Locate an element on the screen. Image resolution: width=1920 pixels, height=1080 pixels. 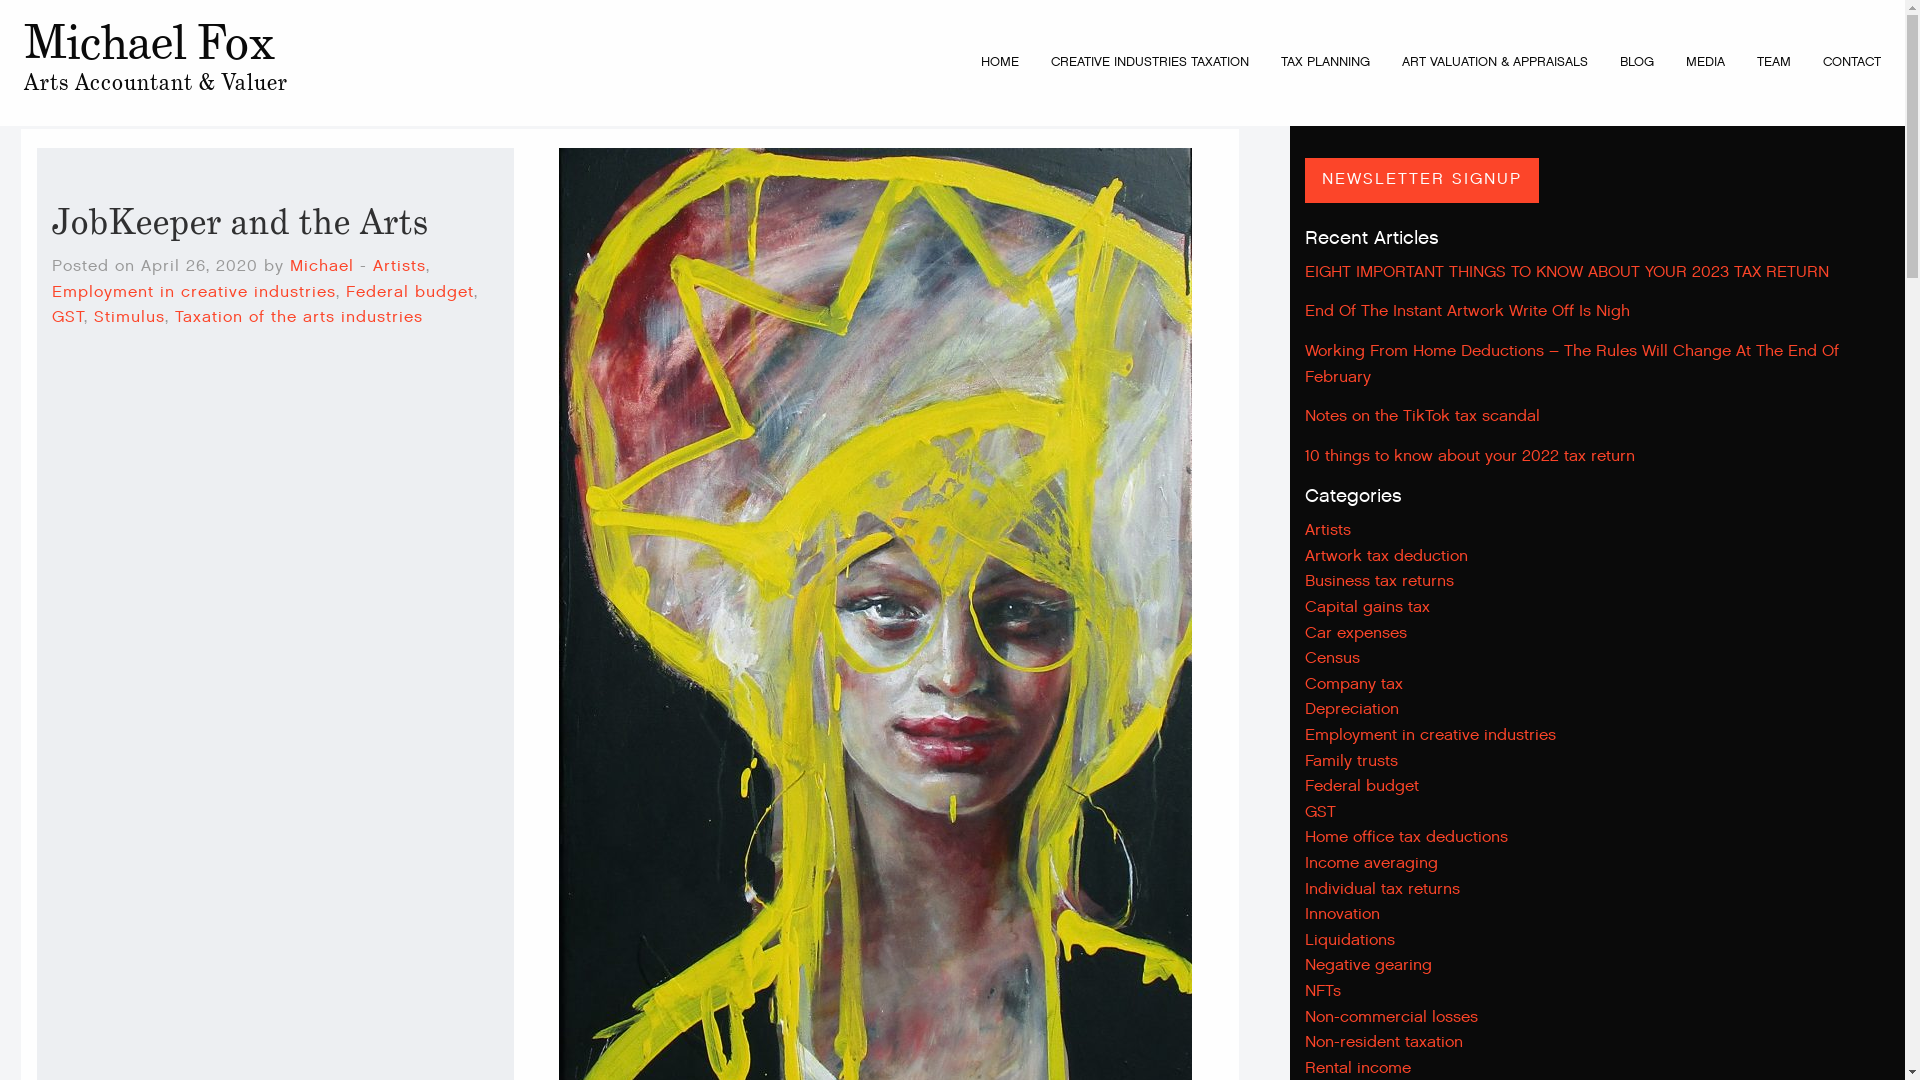
NEWSLETTER SIGNUP is located at coordinates (1422, 180).